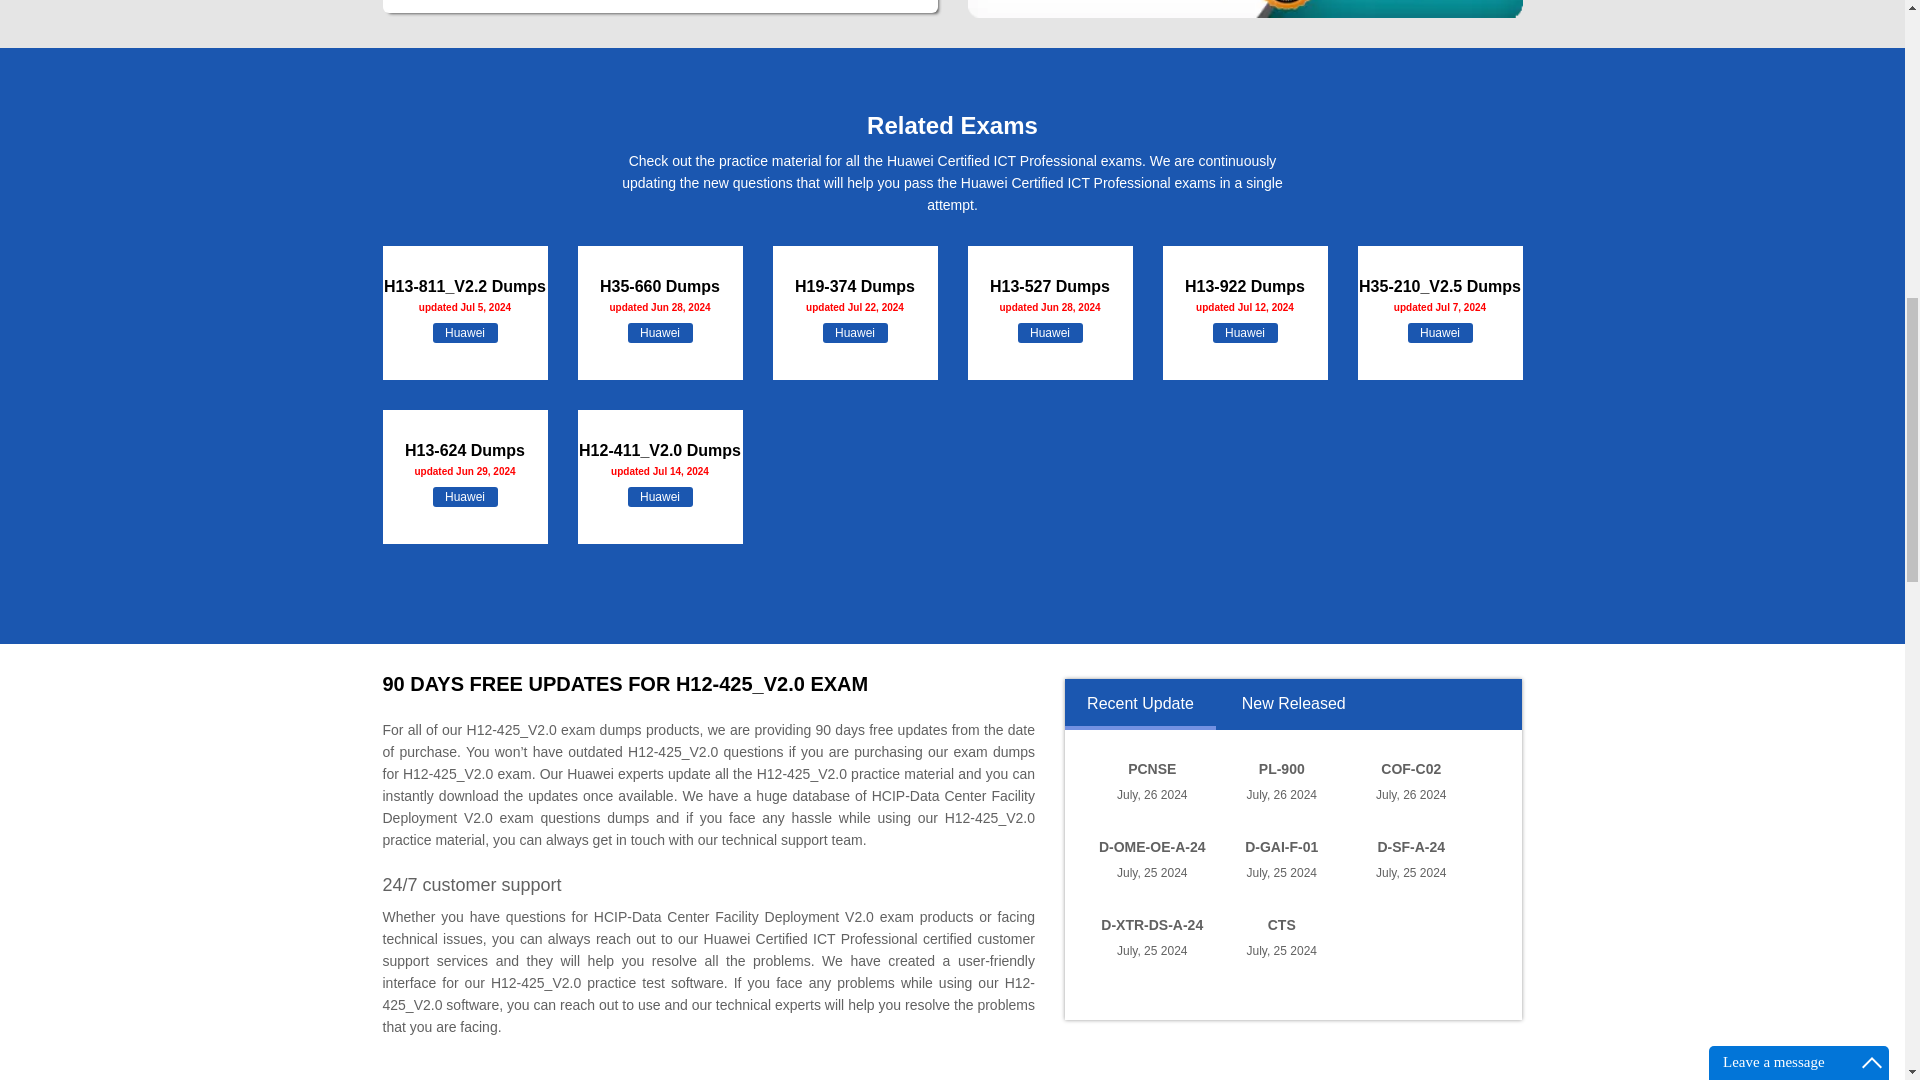  I want to click on Huawei, so click(464, 332).